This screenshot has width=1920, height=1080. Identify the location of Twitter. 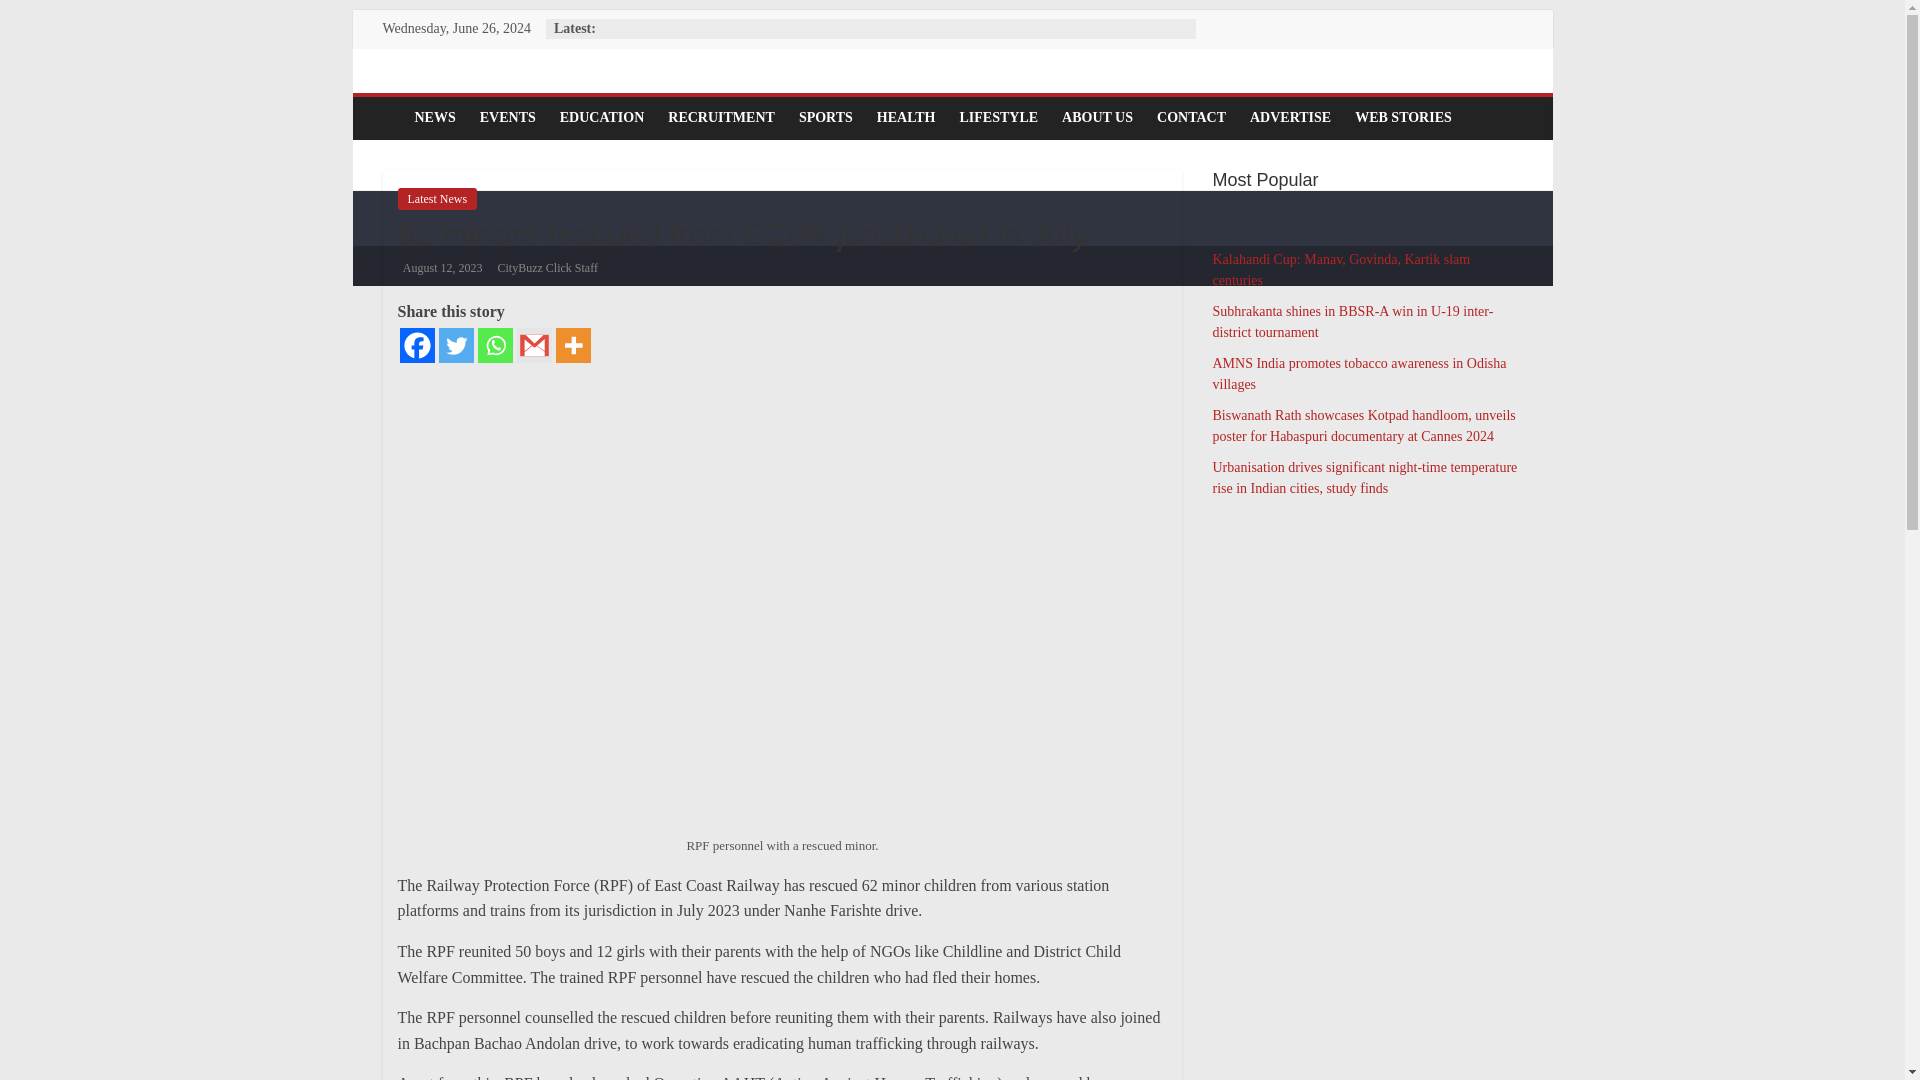
(454, 345).